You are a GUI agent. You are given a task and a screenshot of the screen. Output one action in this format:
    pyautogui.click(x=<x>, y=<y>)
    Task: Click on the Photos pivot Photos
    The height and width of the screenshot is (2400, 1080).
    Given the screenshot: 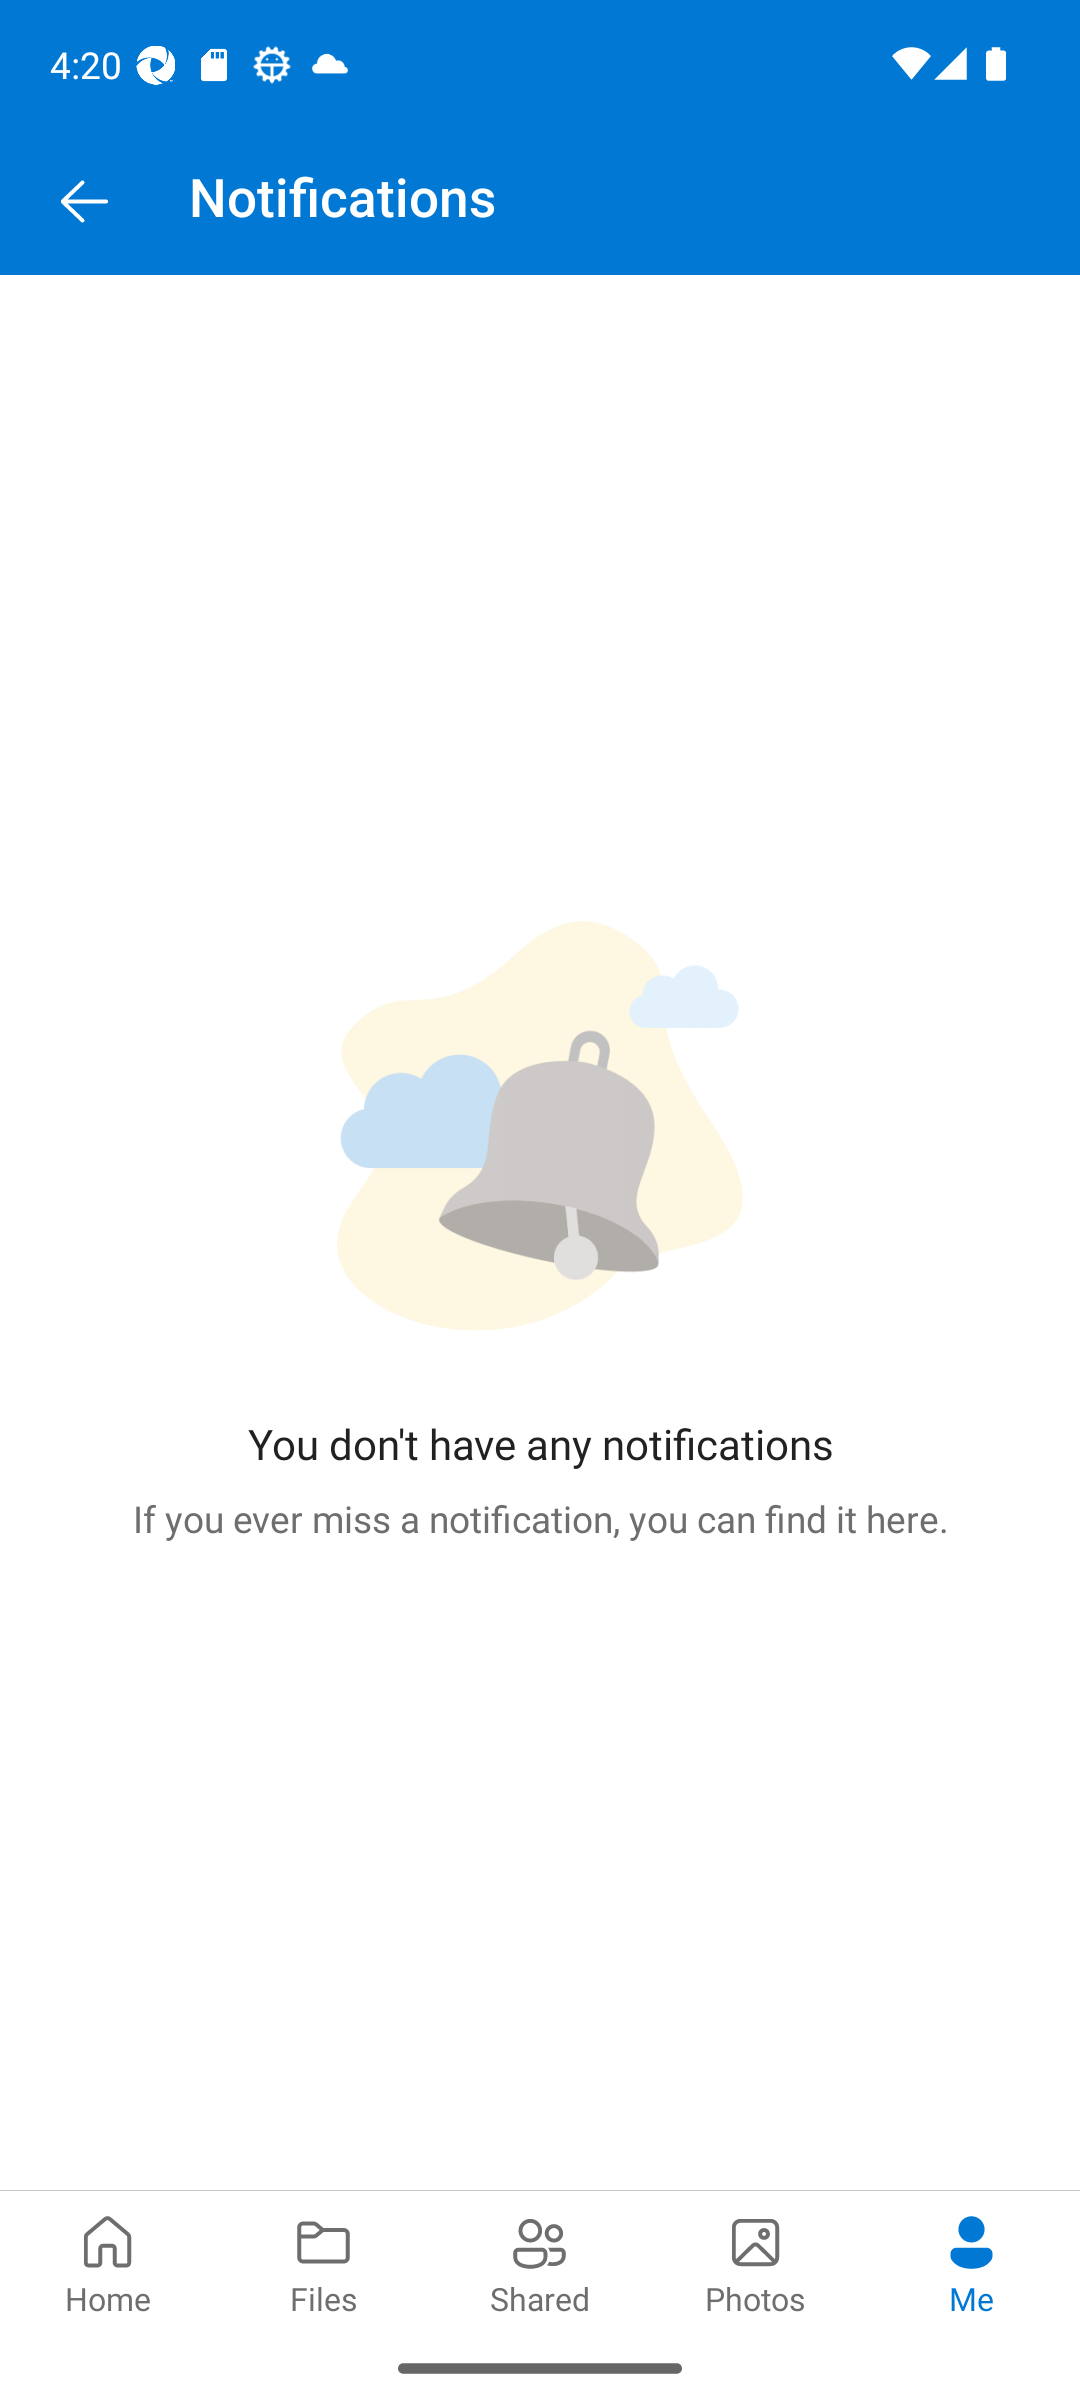 What is the action you would take?
    pyautogui.click(x=756, y=2262)
    